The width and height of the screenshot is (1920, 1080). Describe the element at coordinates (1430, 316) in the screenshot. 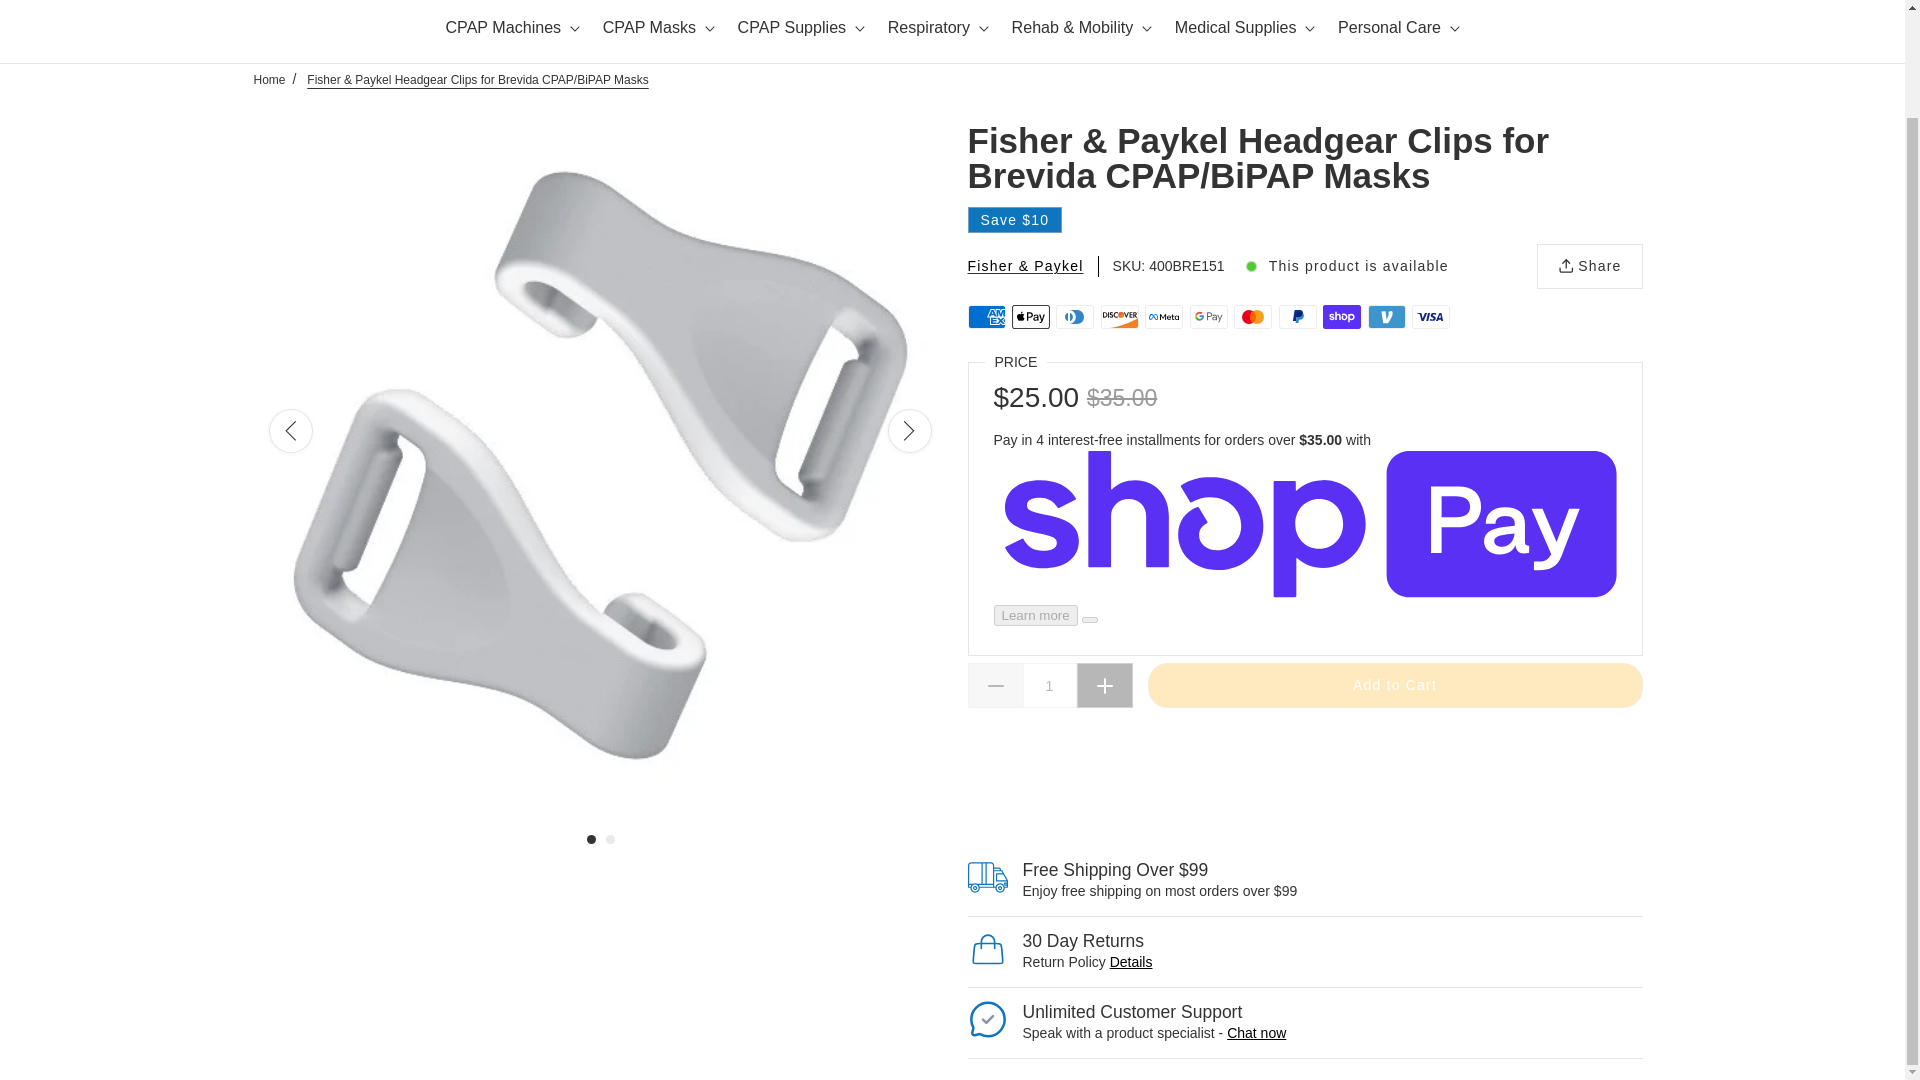

I see `Visa` at that location.